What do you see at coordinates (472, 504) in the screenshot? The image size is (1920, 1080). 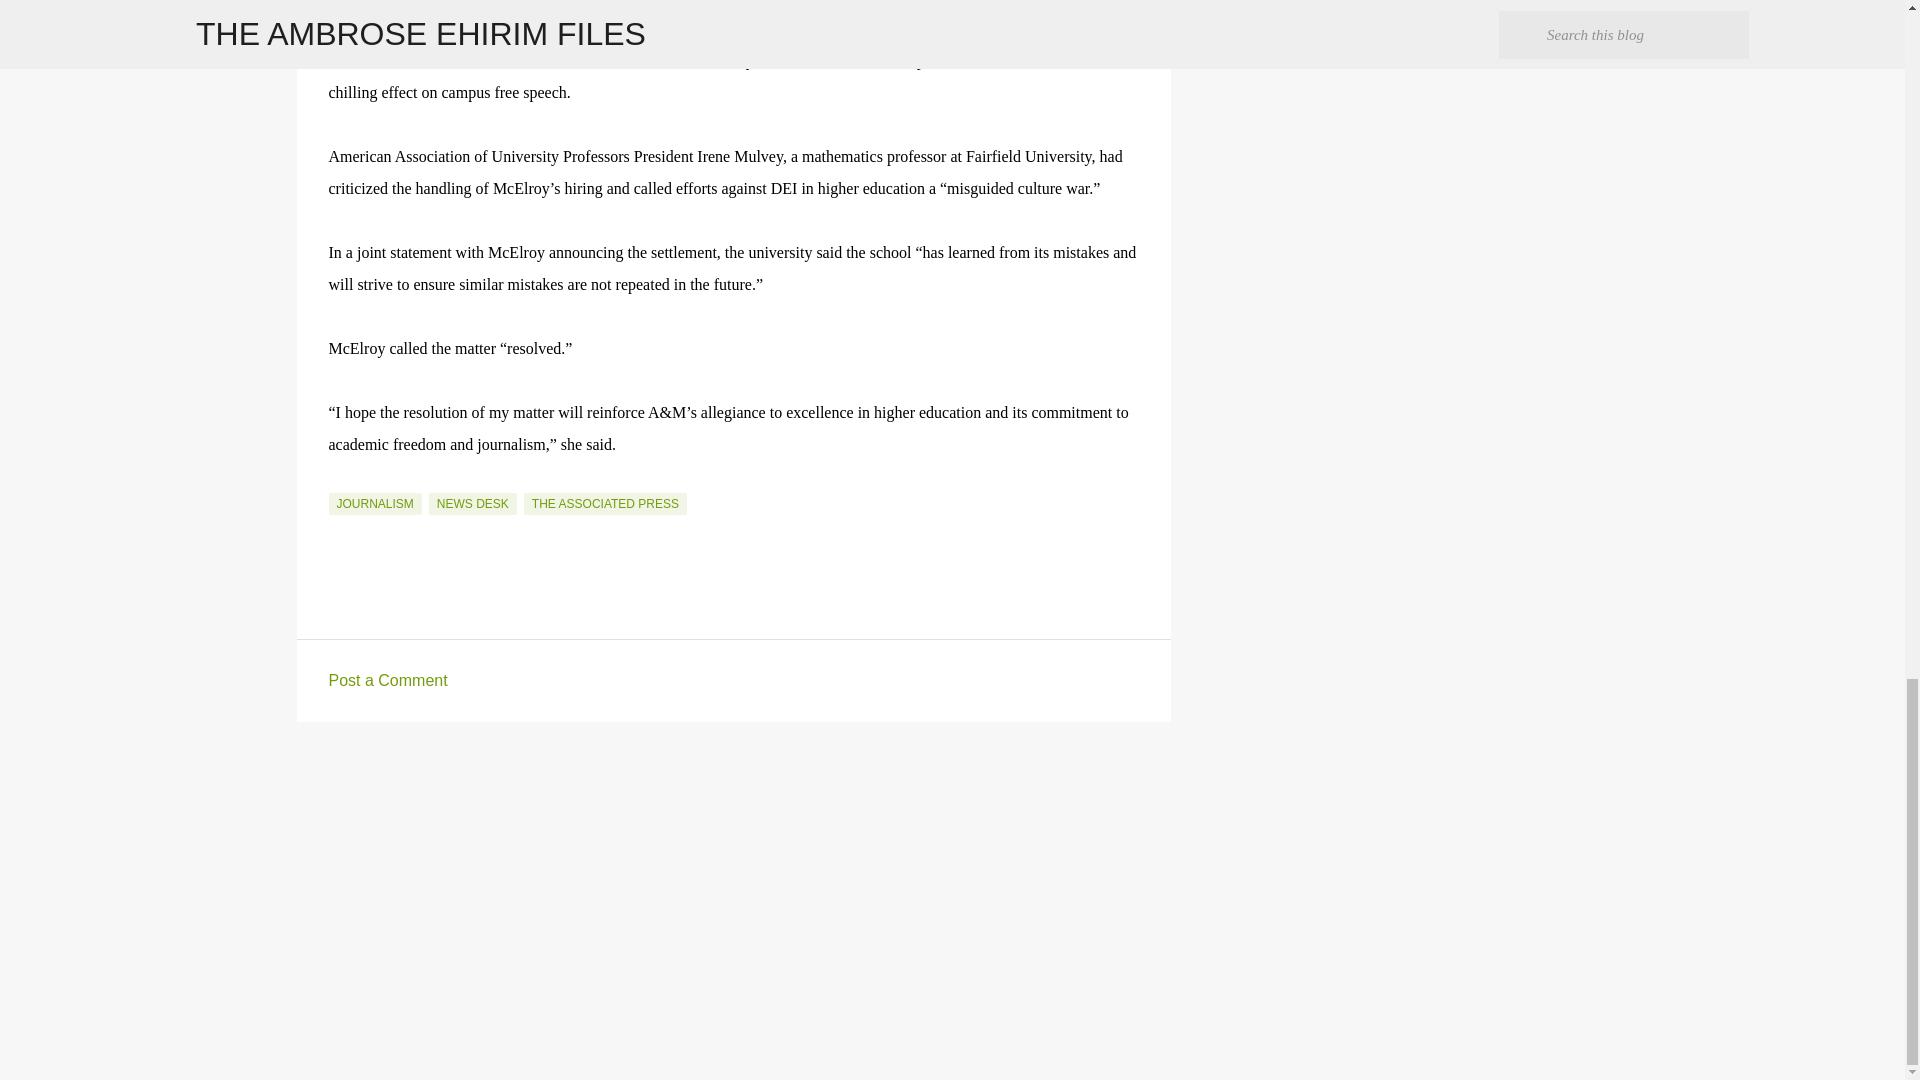 I see `NEWS DESK` at bounding box center [472, 504].